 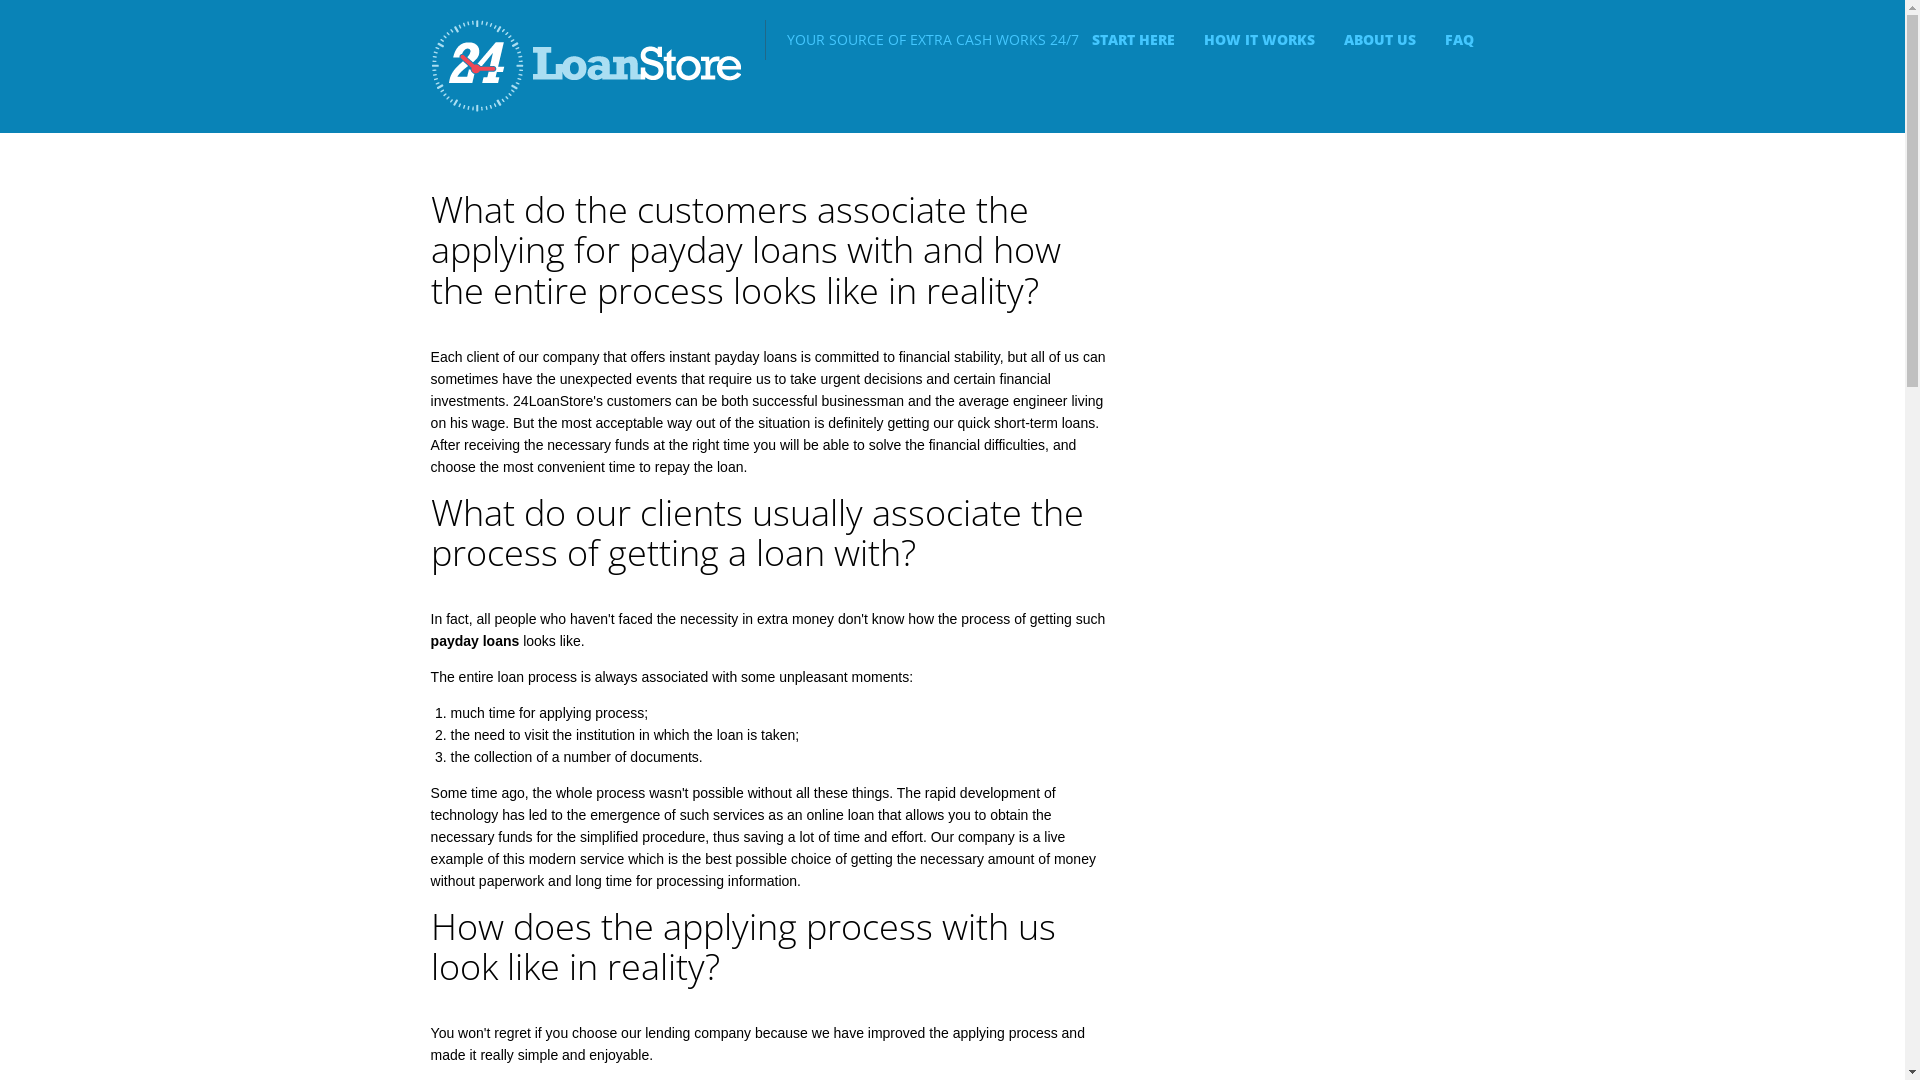 I want to click on START HERE, so click(x=1134, y=40).